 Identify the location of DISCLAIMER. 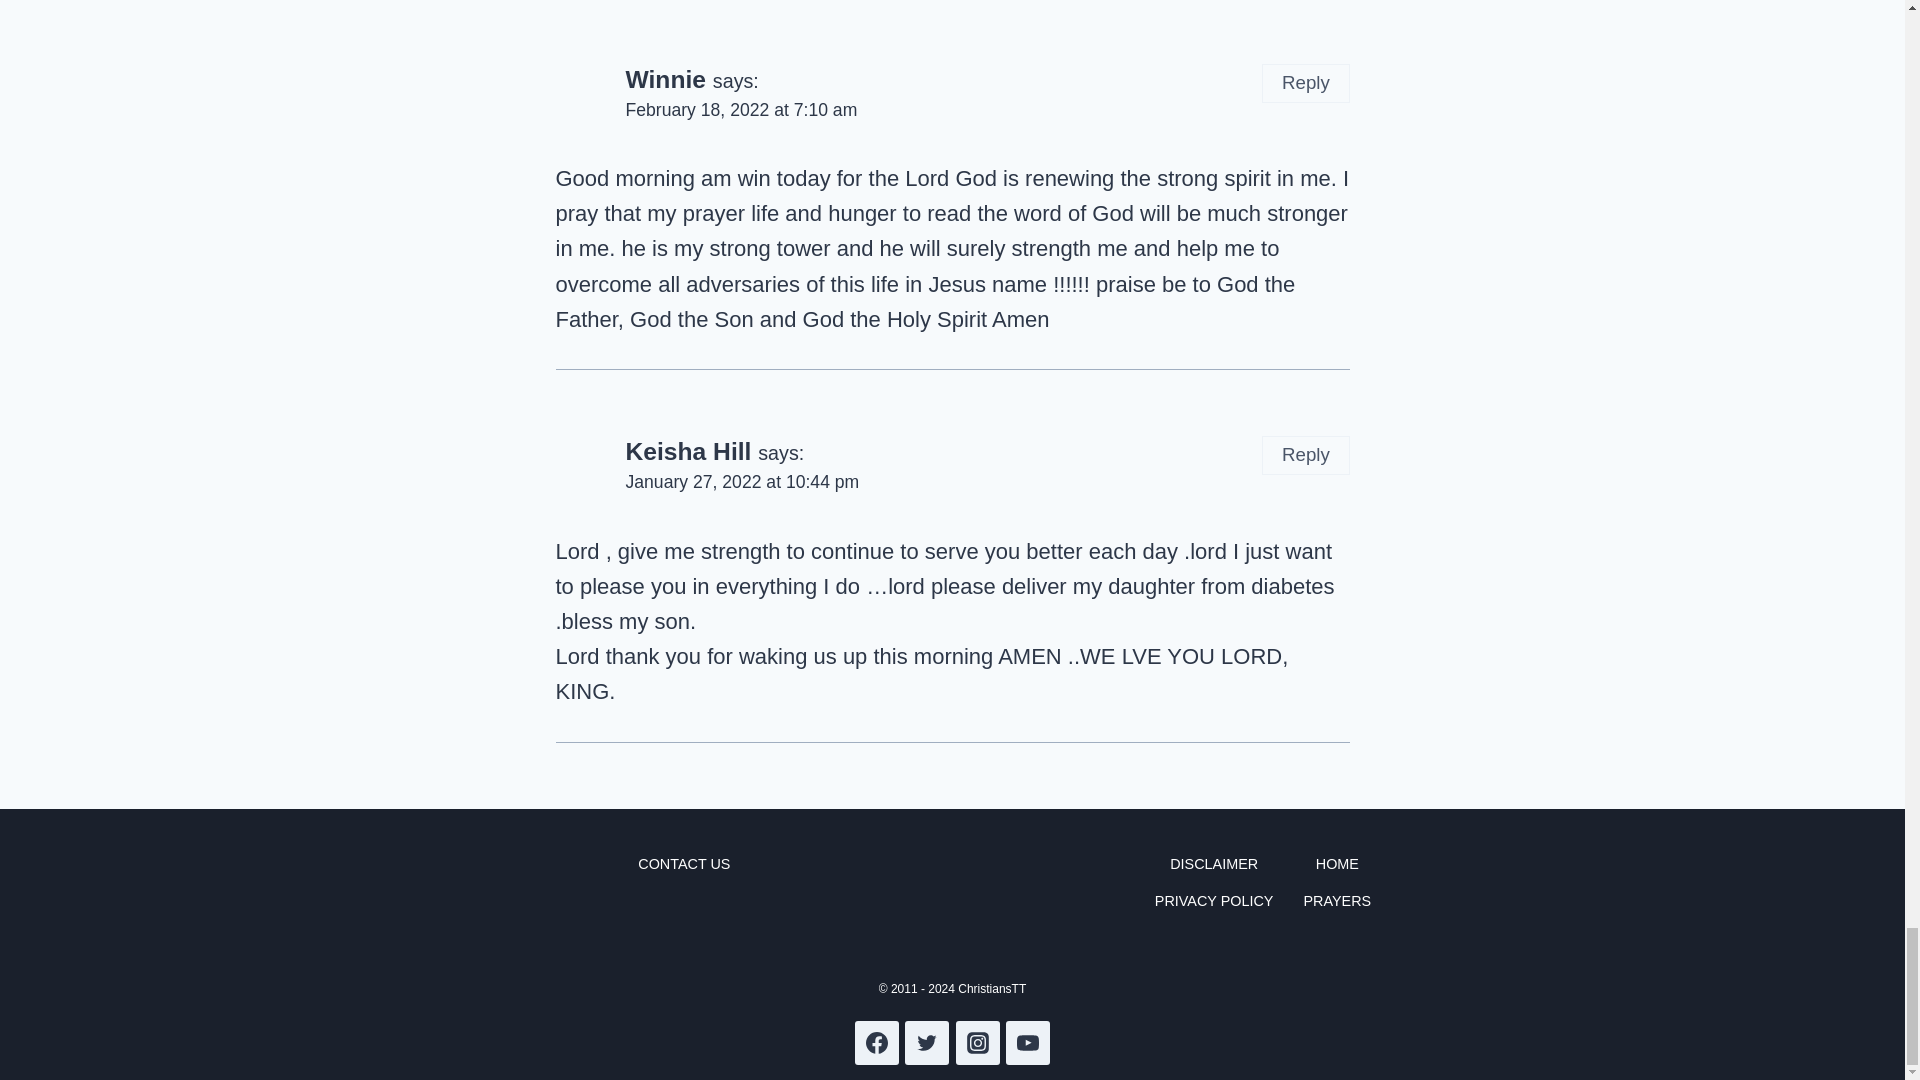
(1213, 864).